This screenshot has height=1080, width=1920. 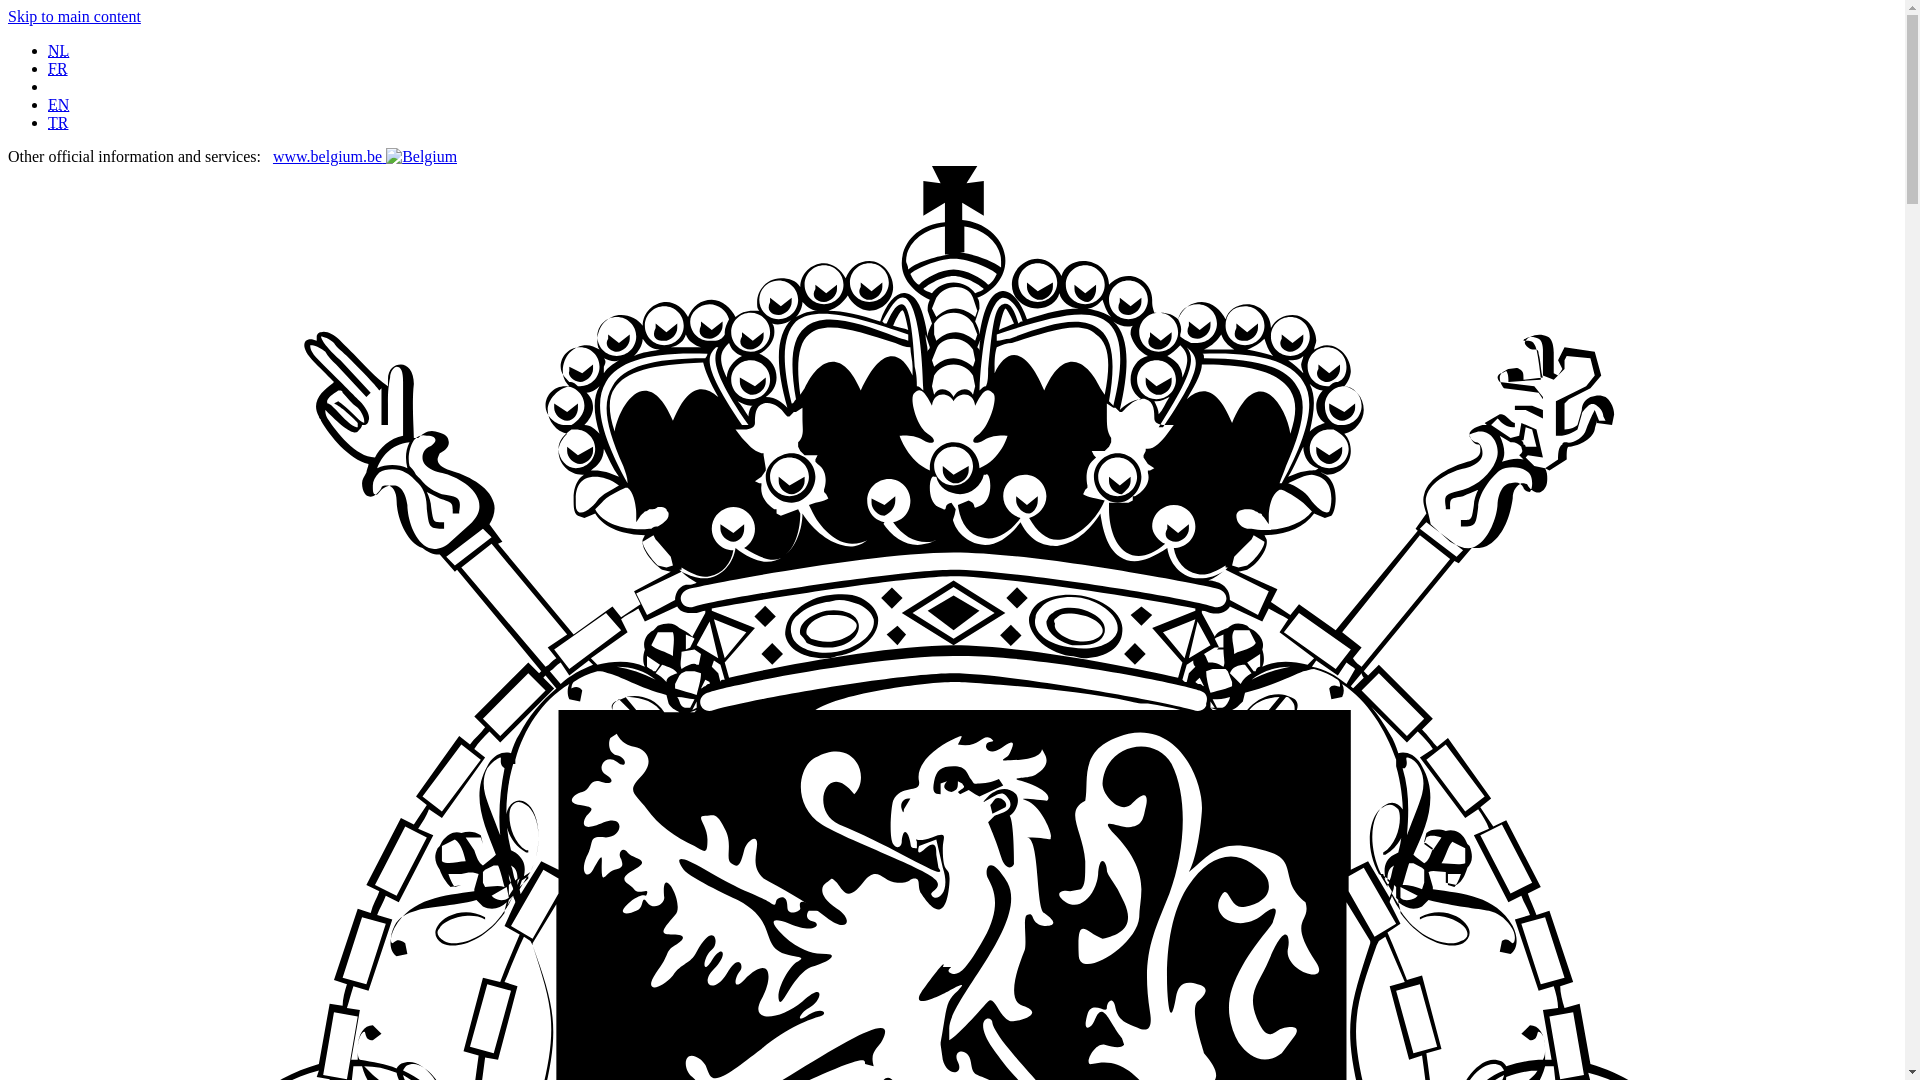 I want to click on EN, so click(x=58, y=104).